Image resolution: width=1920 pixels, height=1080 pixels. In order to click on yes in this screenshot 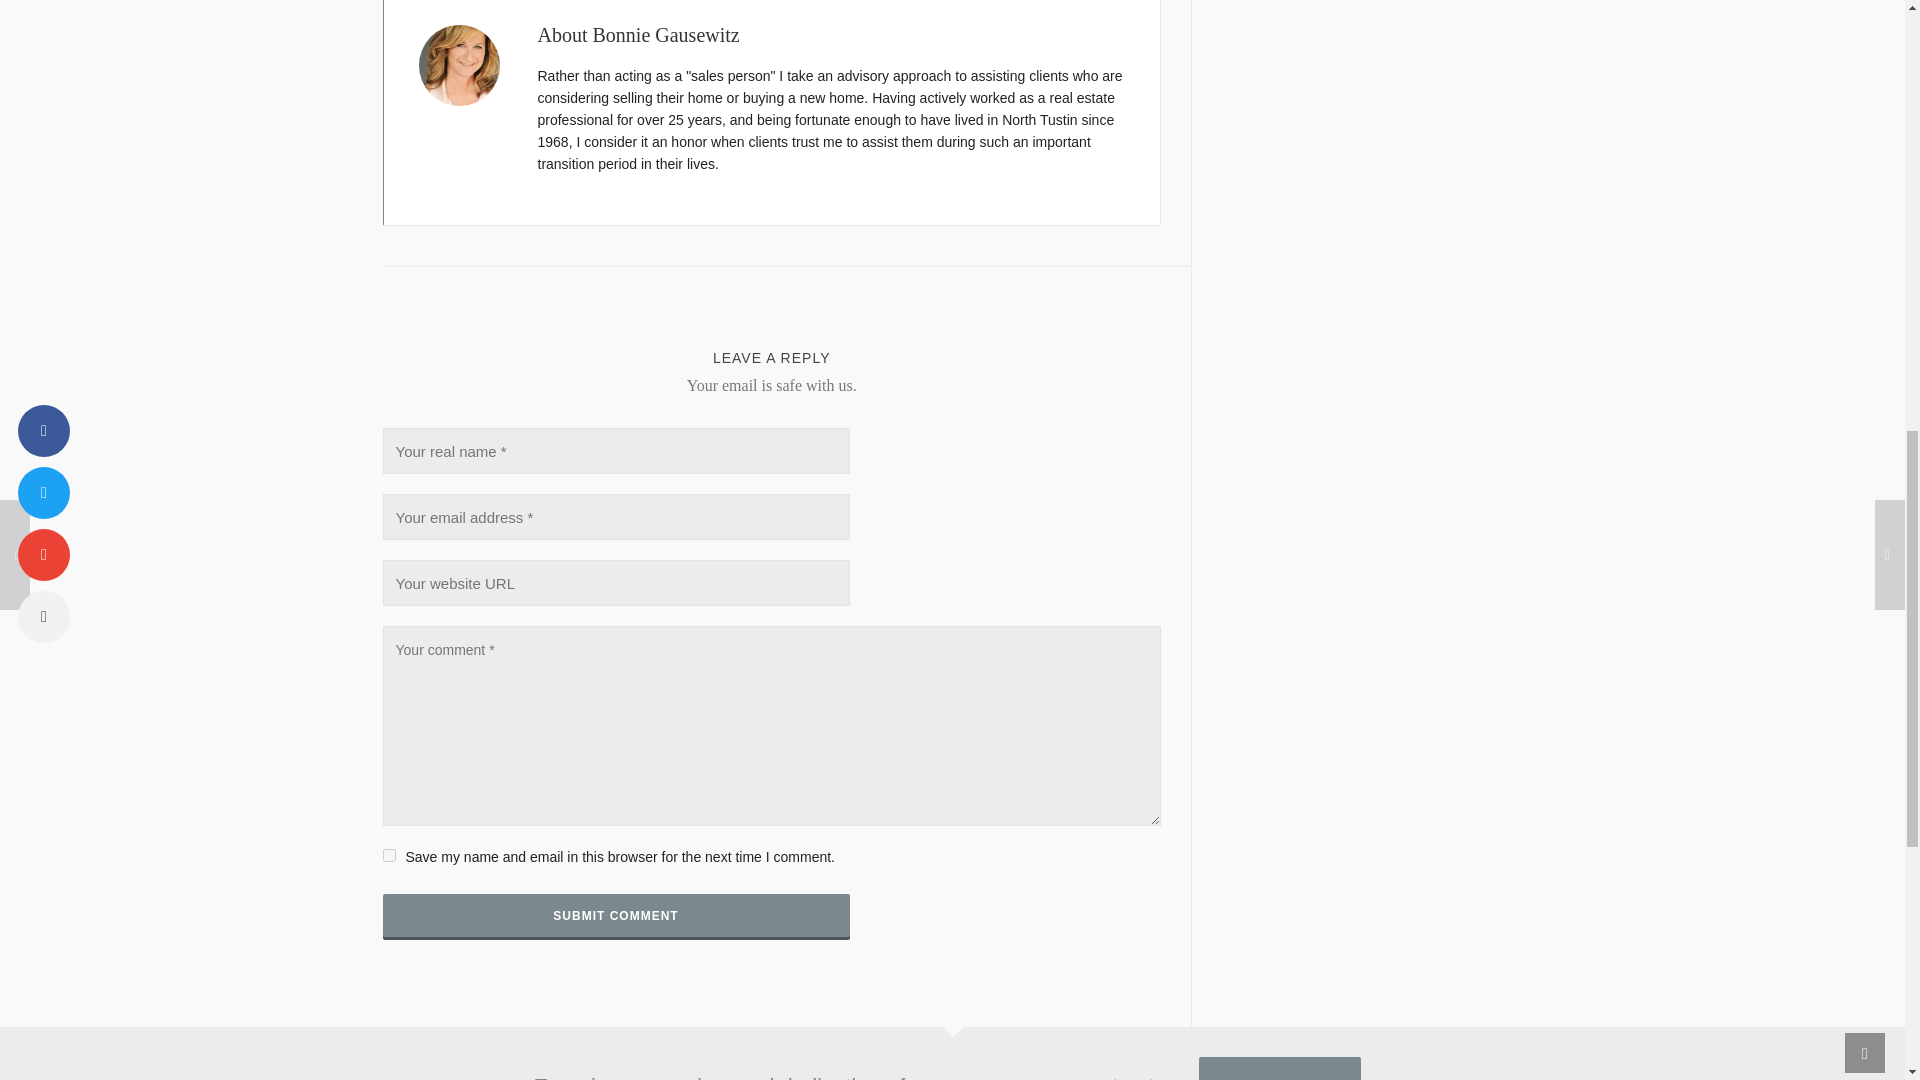, I will do `click(388, 854)`.